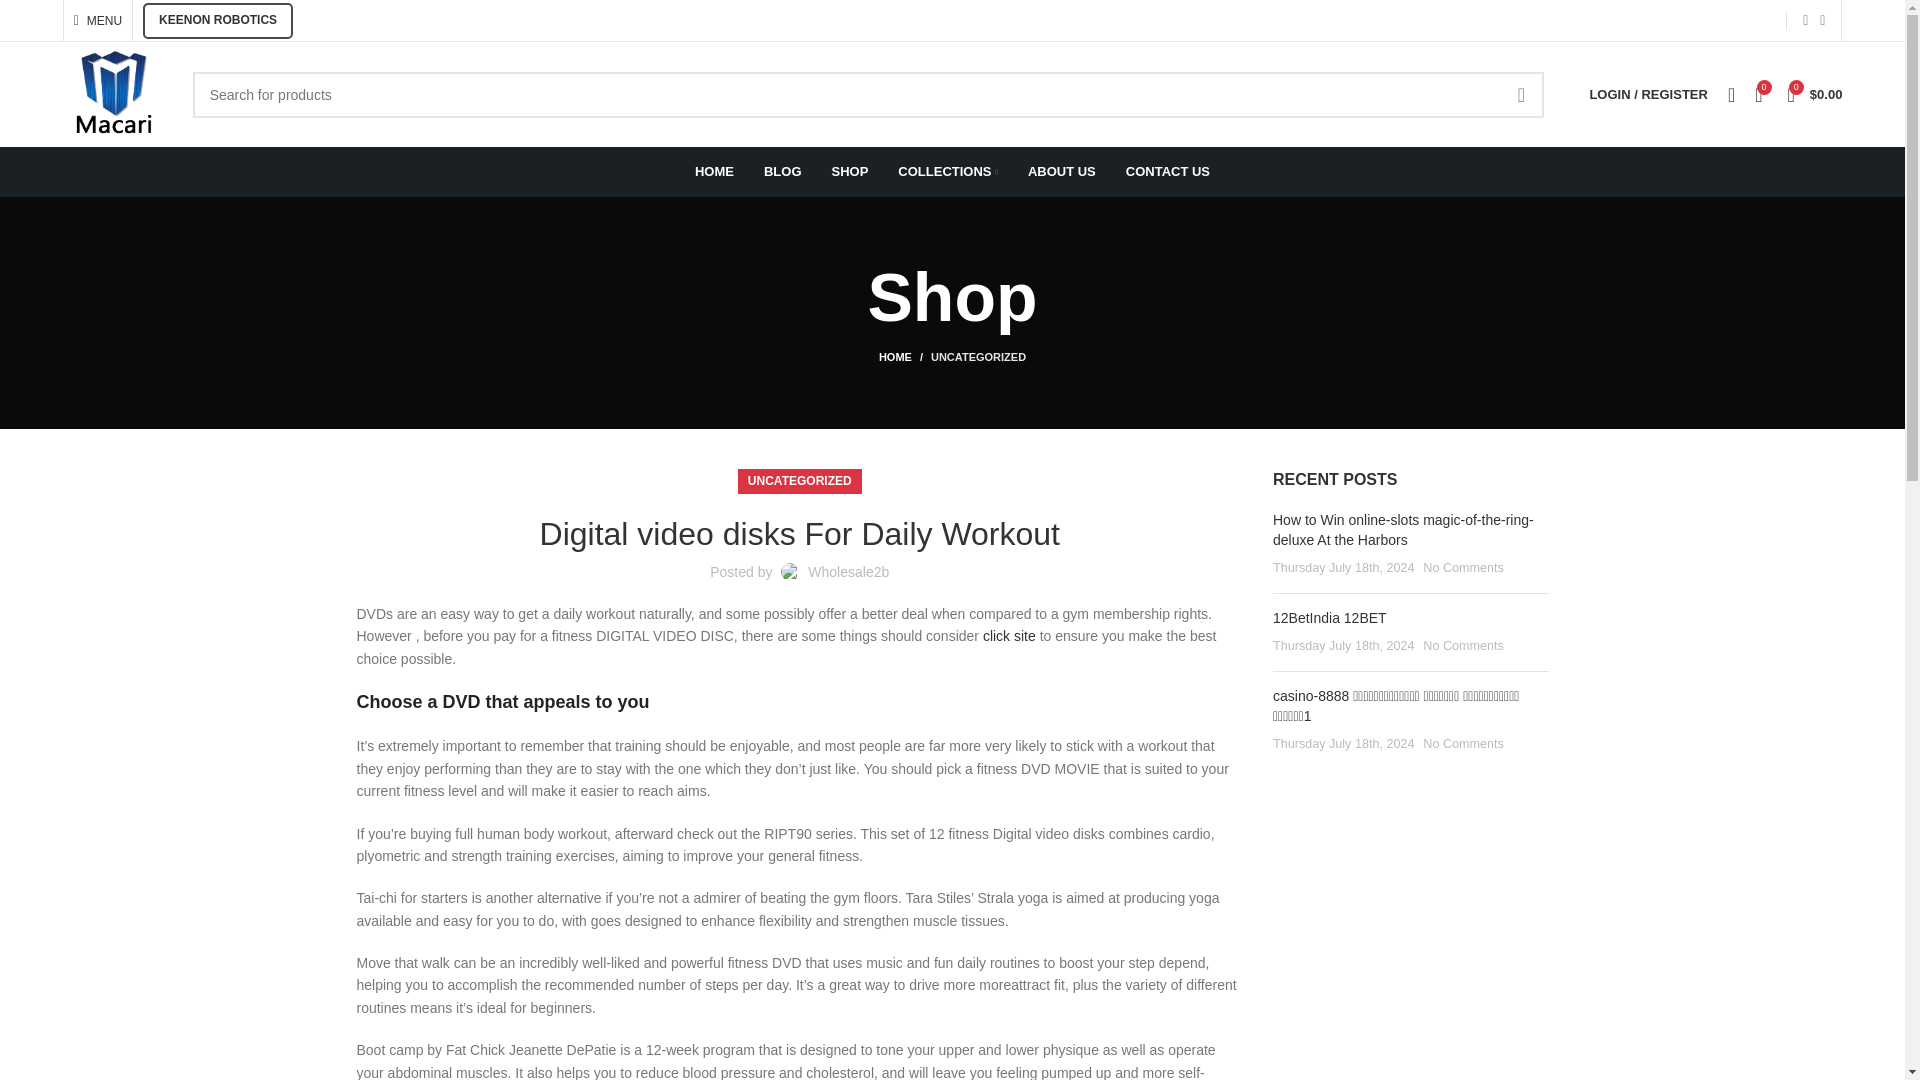 The image size is (1920, 1080). Describe the element at coordinates (1647, 94) in the screenshot. I see `My account` at that location.